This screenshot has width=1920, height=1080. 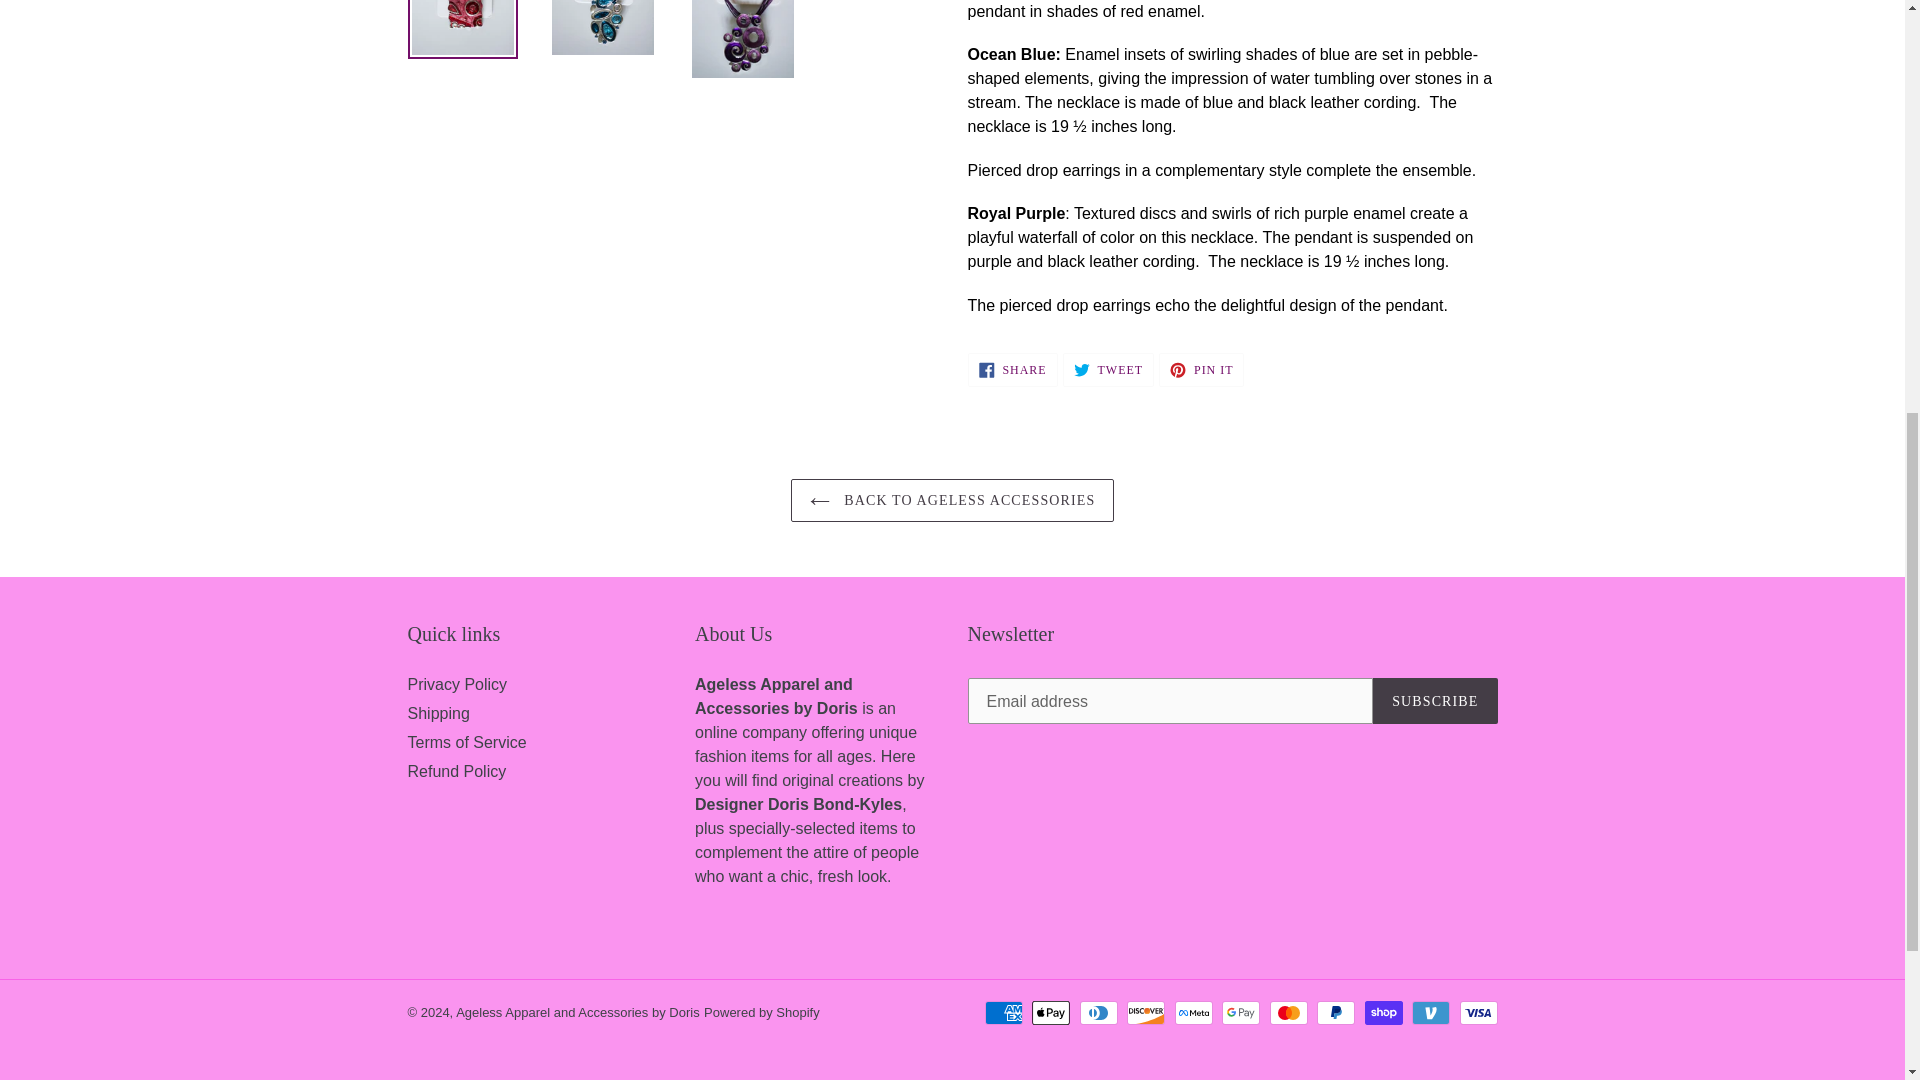 I want to click on BACK TO AGELESS ACCESSORIES, so click(x=1202, y=370).